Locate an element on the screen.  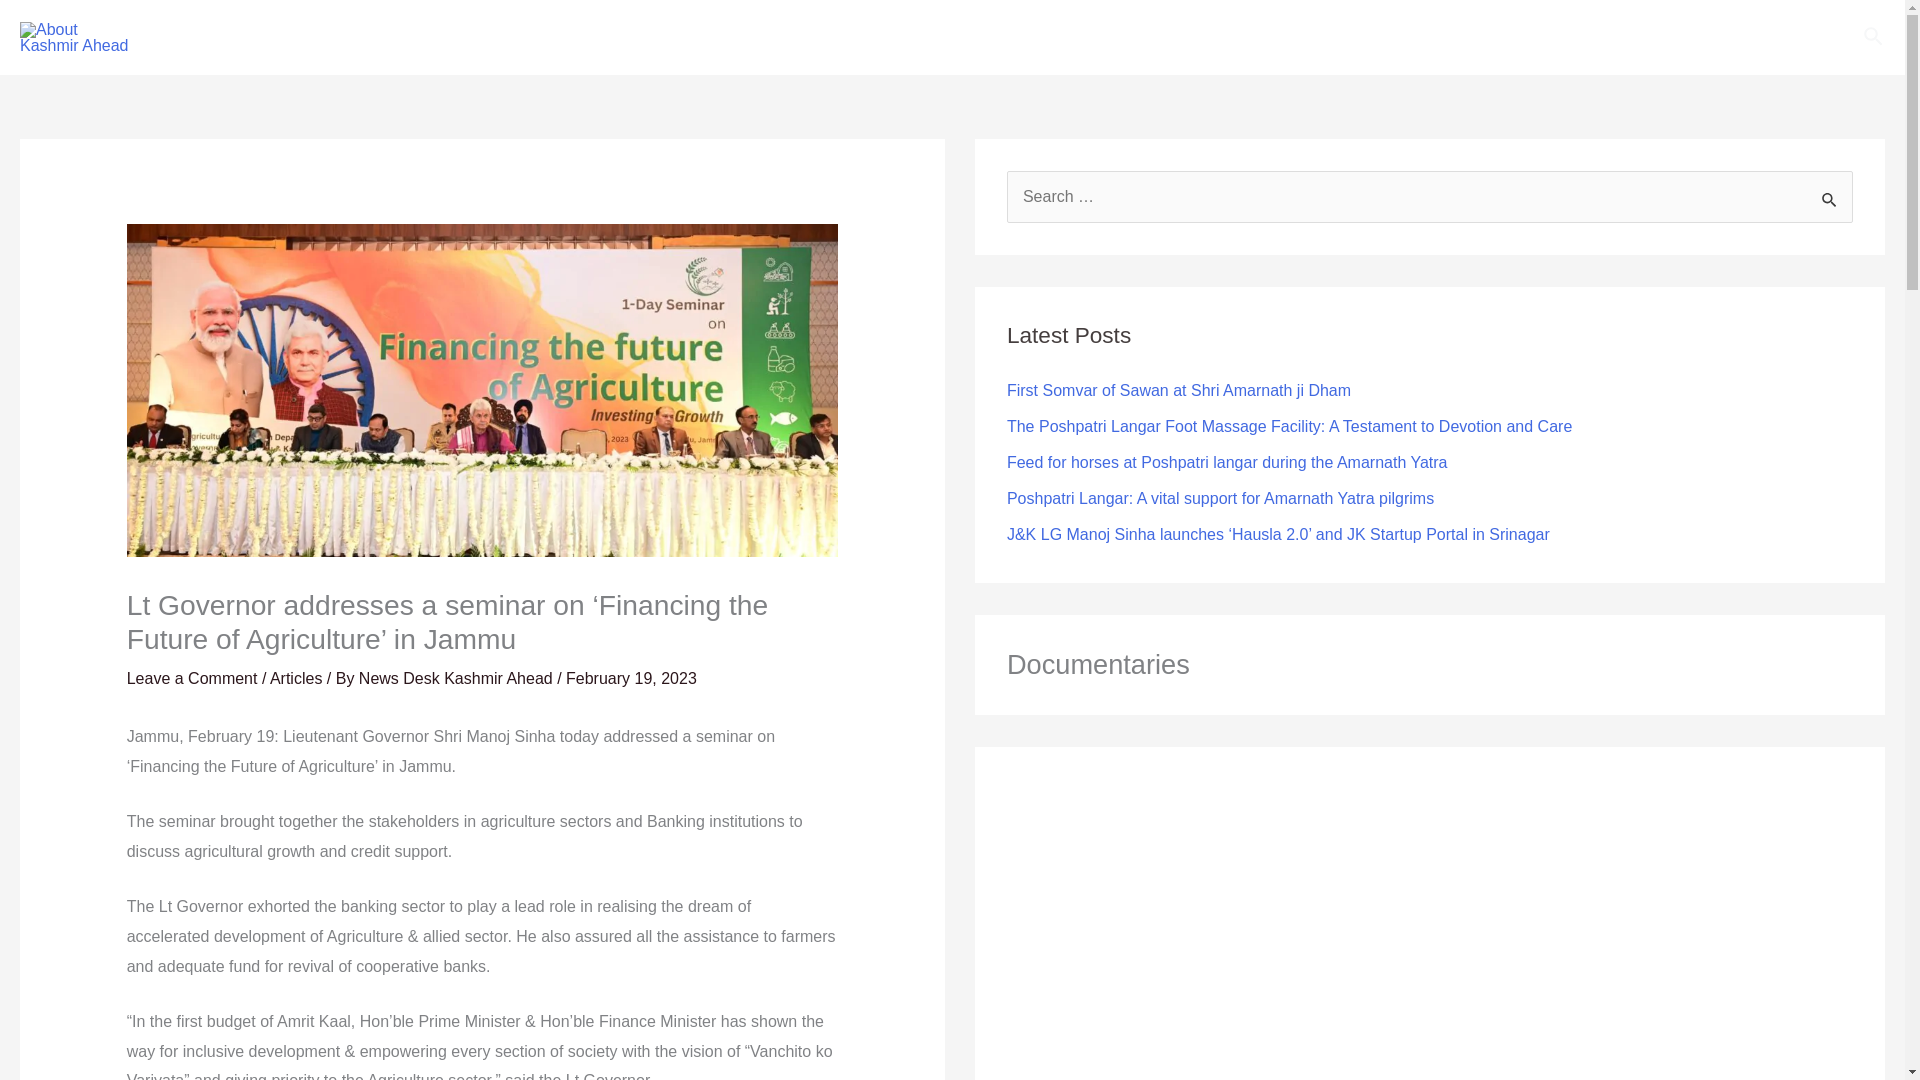
Home is located at coordinates (212, 37).